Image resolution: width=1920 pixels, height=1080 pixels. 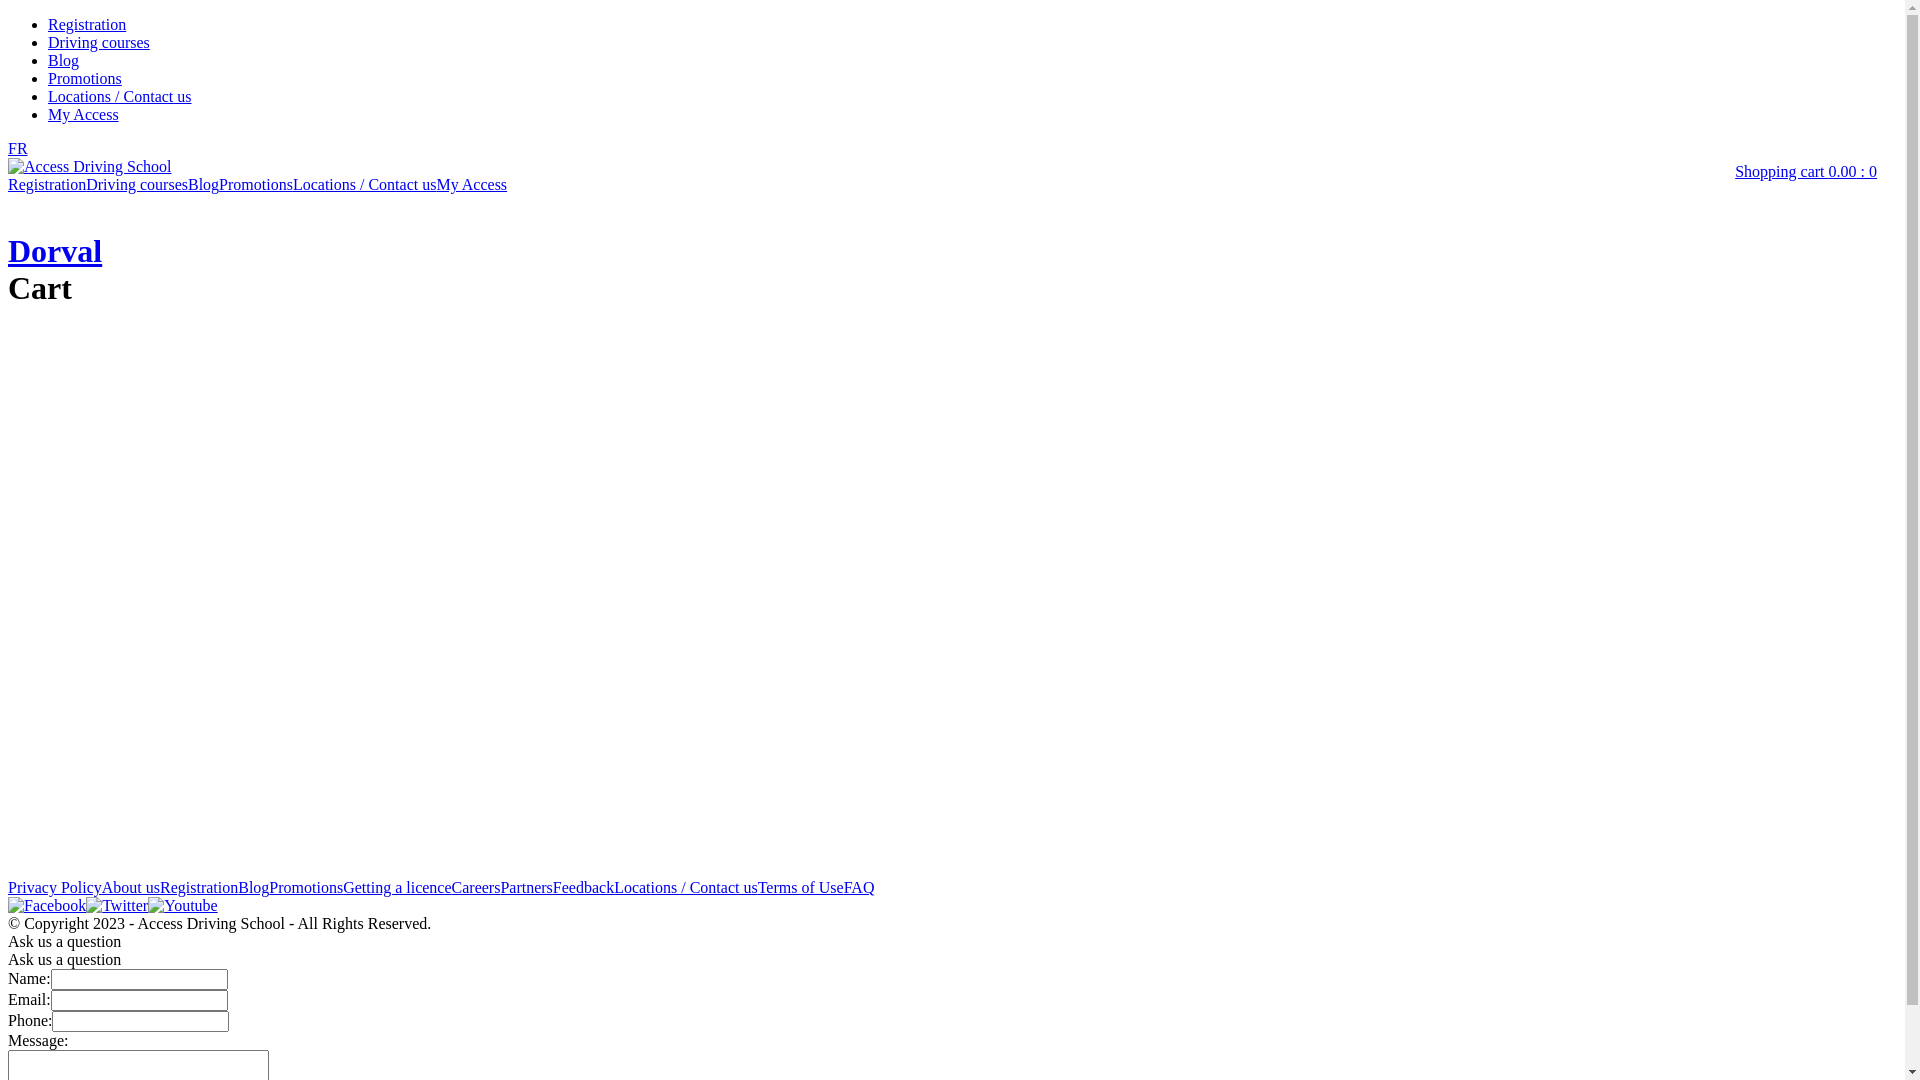 What do you see at coordinates (397, 888) in the screenshot?
I see `Getting a licence` at bounding box center [397, 888].